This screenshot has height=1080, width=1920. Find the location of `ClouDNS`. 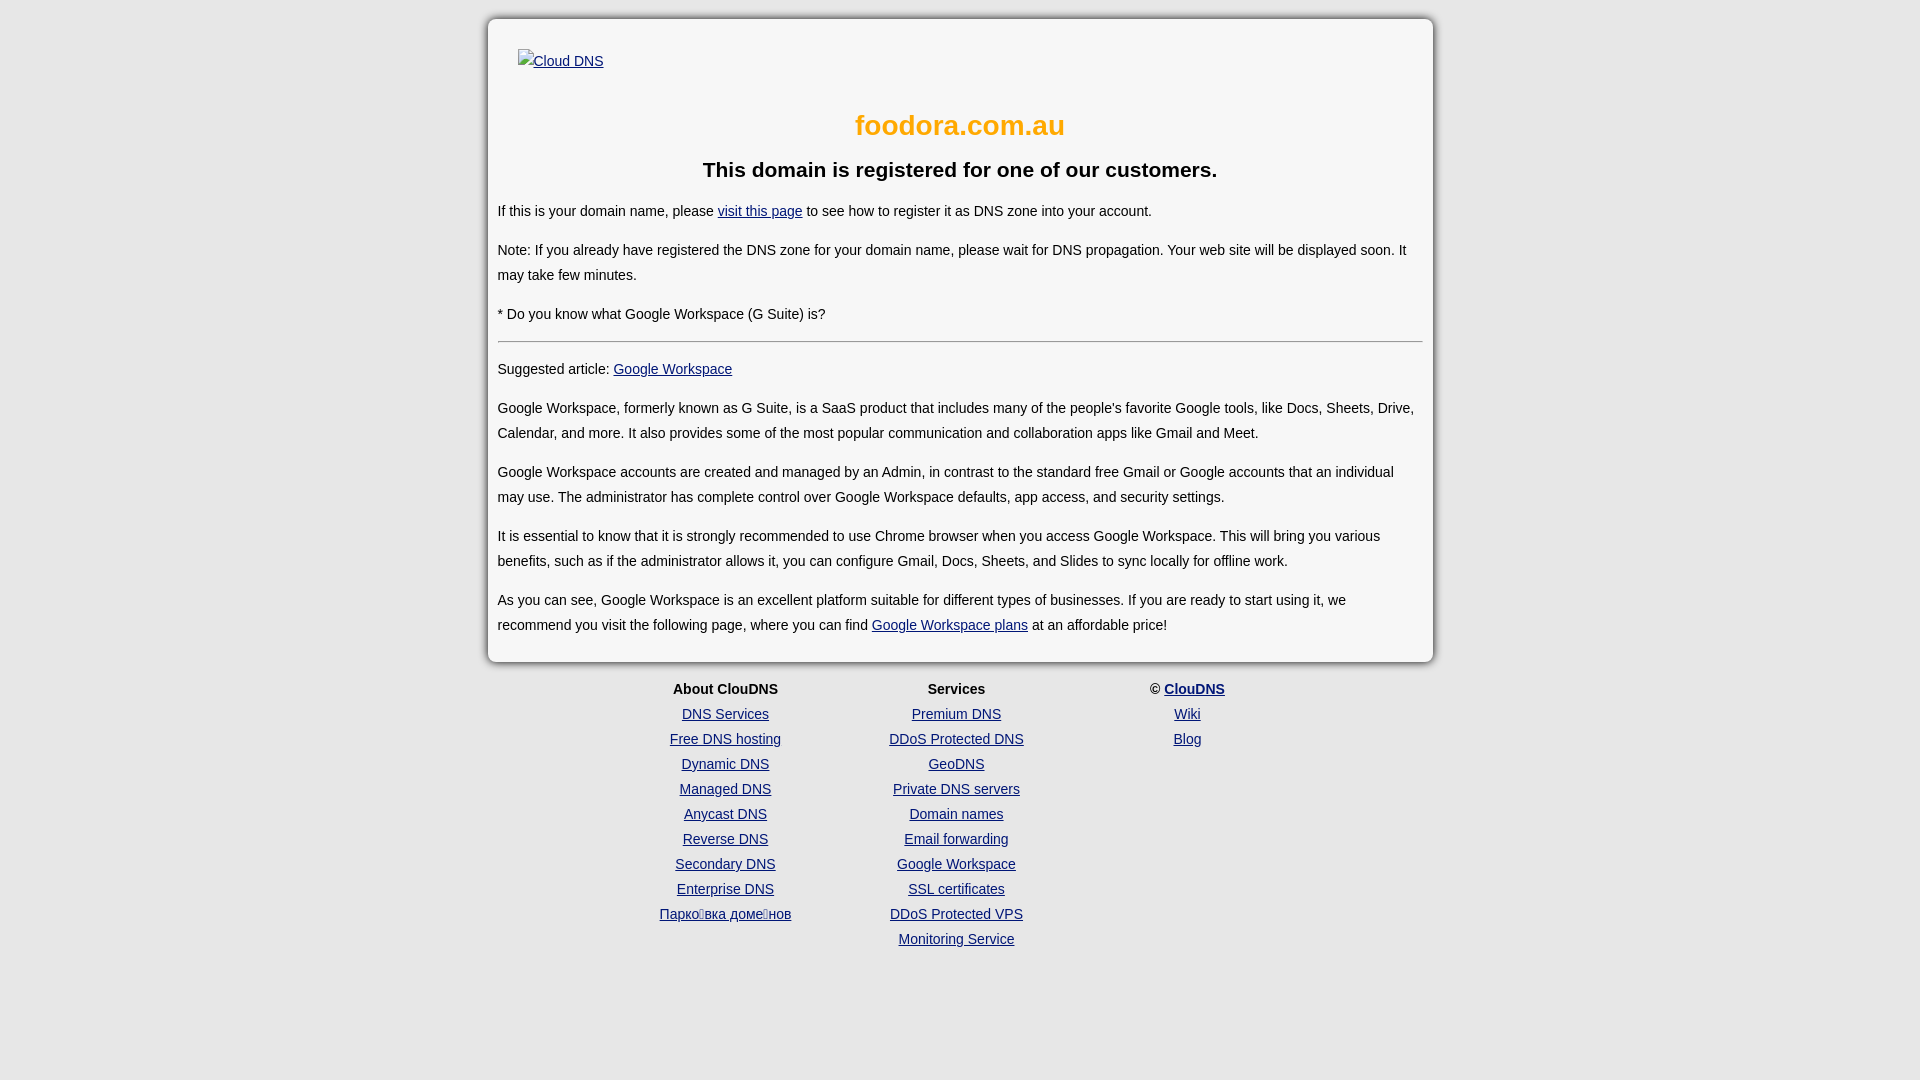

ClouDNS is located at coordinates (1194, 689).